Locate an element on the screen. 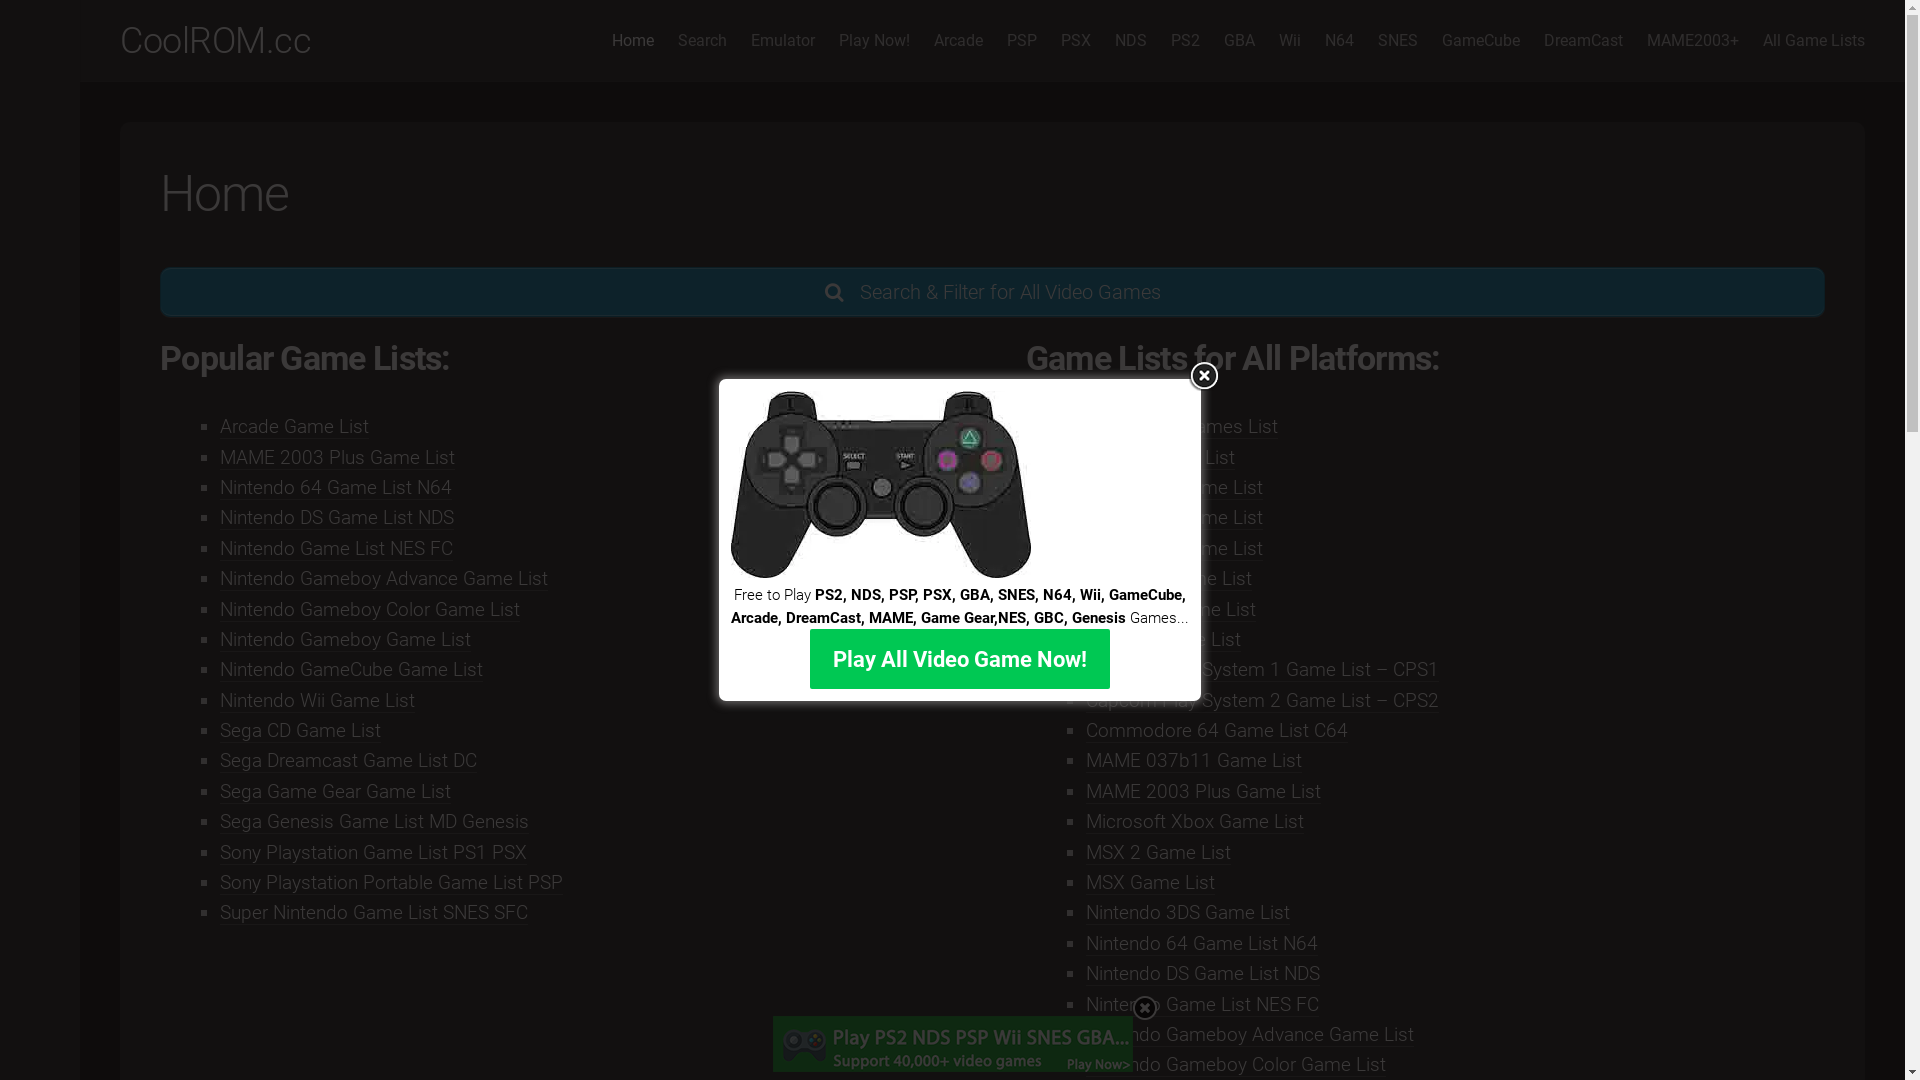 The image size is (1920, 1080). Atari 7800 Game List is located at coordinates (1174, 548).